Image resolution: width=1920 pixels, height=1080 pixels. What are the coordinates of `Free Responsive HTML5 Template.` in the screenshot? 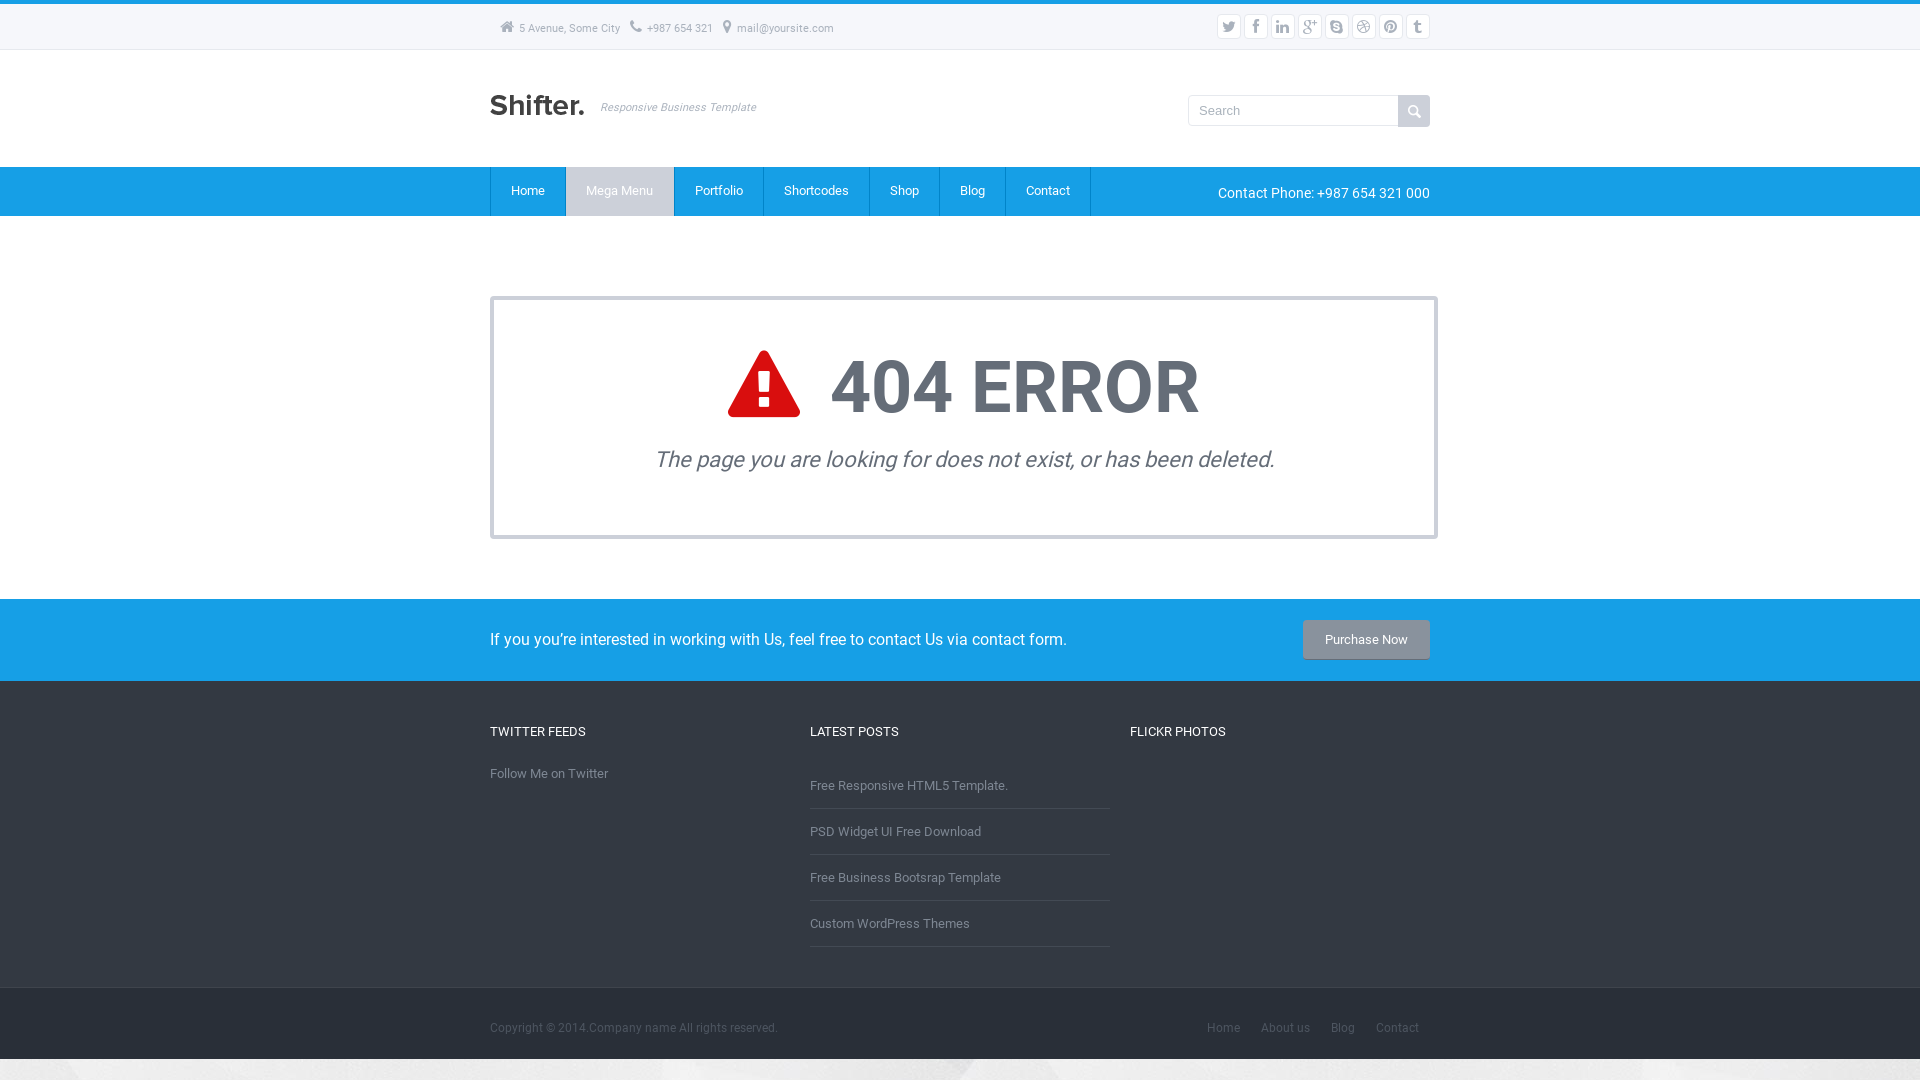 It's located at (909, 786).